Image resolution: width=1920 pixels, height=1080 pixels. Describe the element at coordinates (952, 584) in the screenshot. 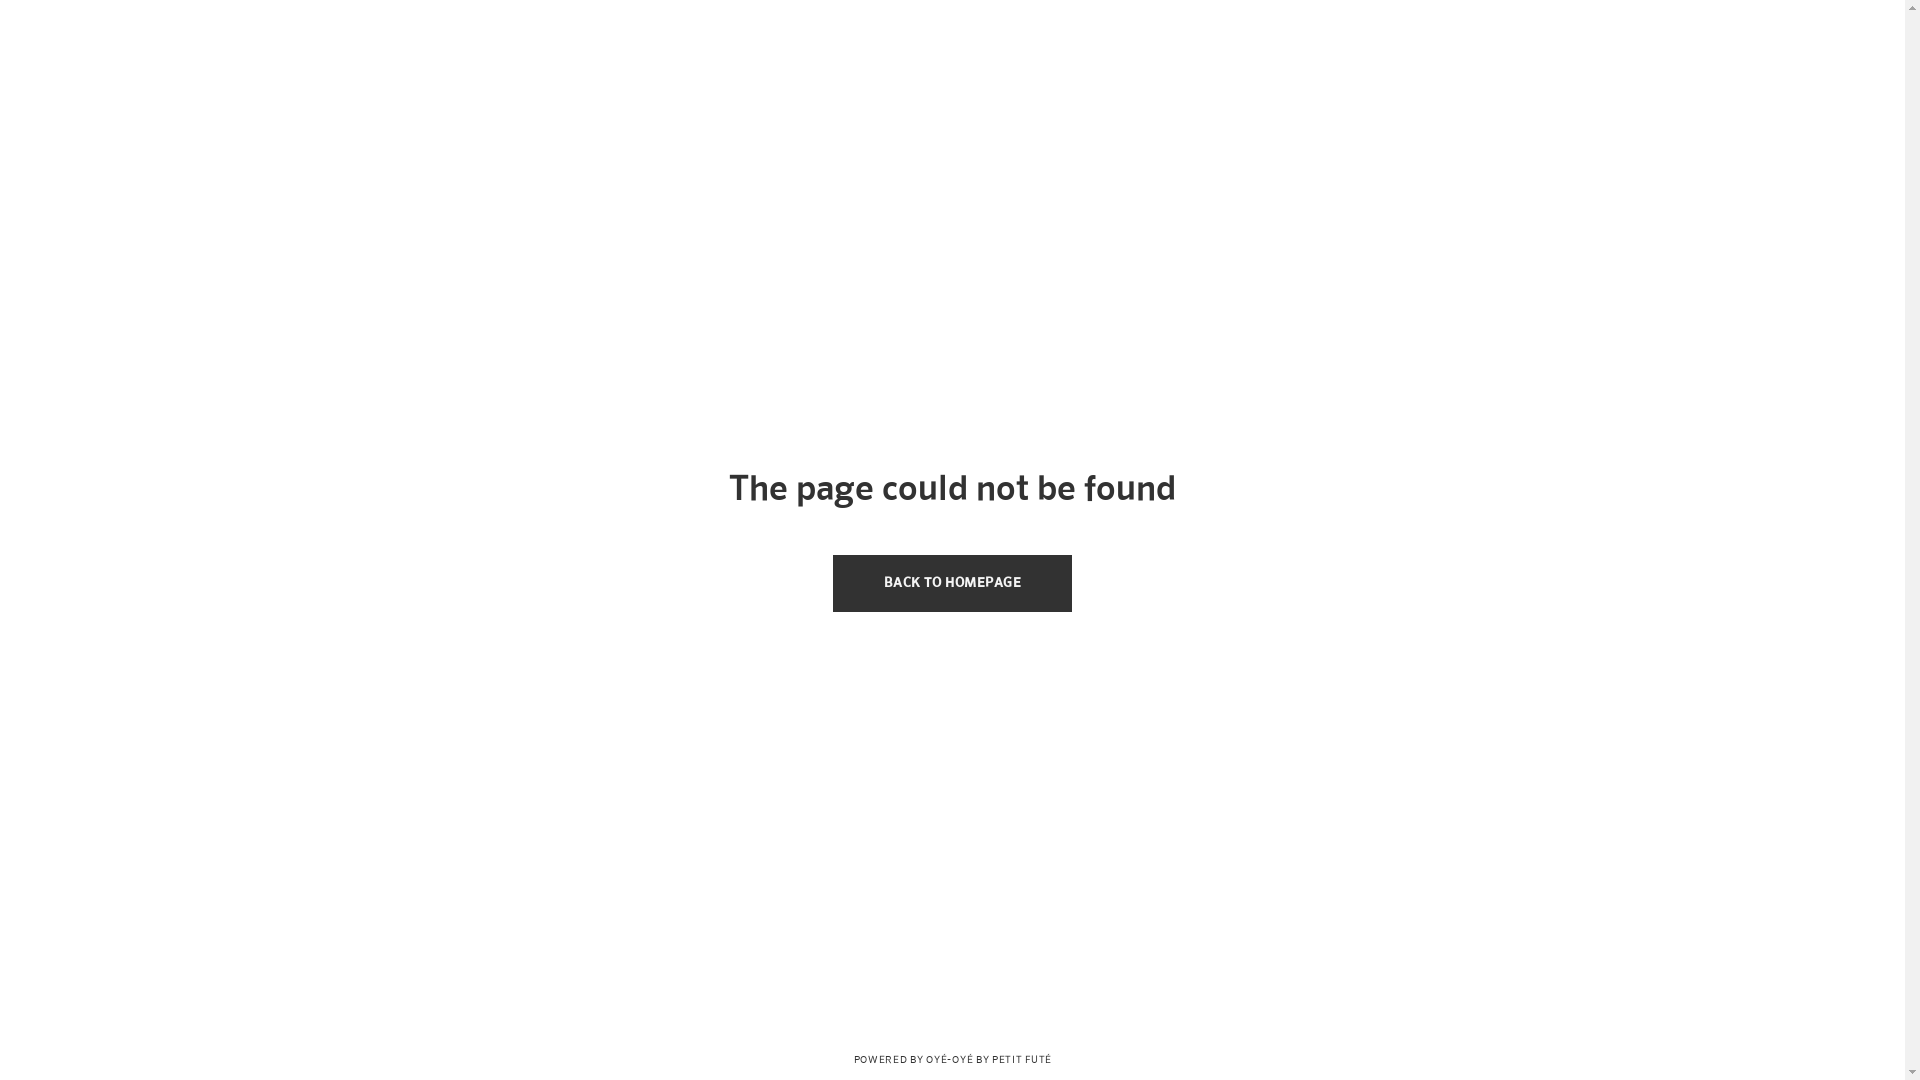

I see `BACK TO HOMEPAGE` at that location.